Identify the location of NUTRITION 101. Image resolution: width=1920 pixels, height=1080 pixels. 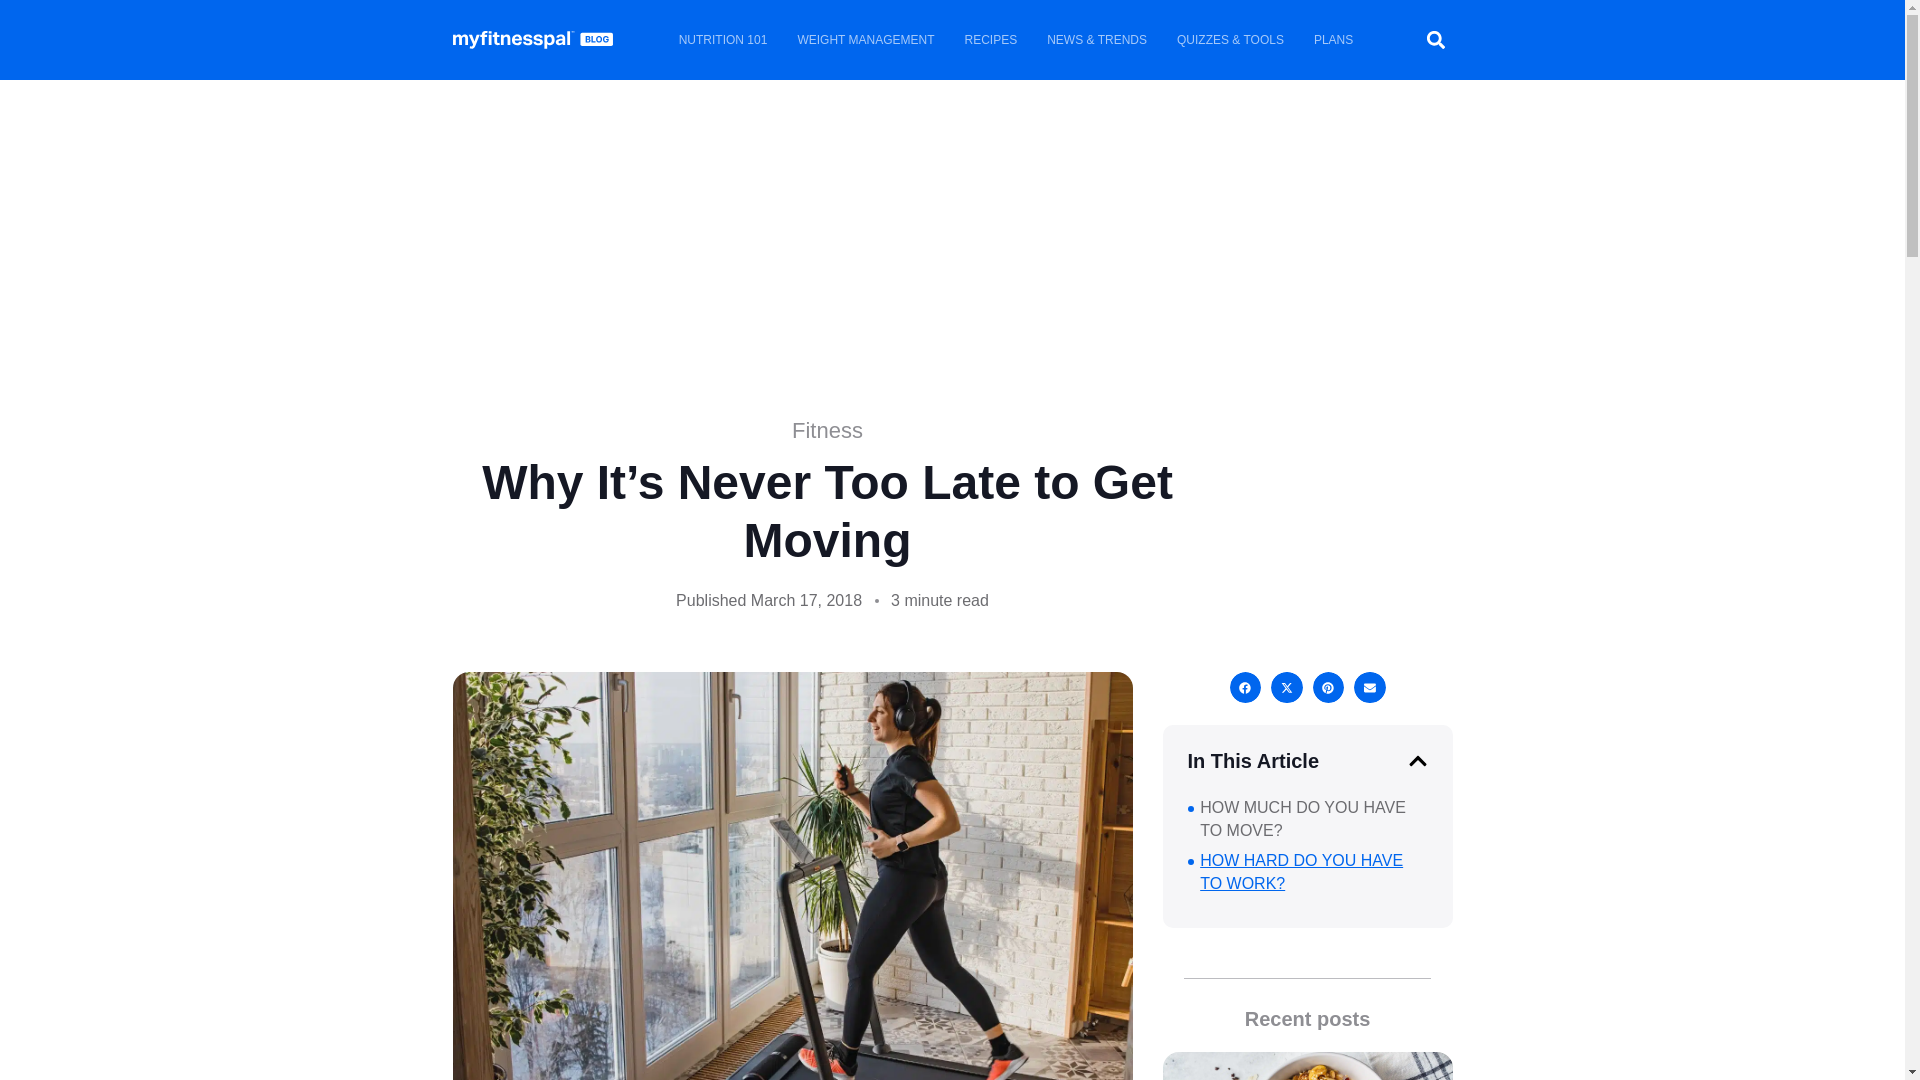
(724, 40).